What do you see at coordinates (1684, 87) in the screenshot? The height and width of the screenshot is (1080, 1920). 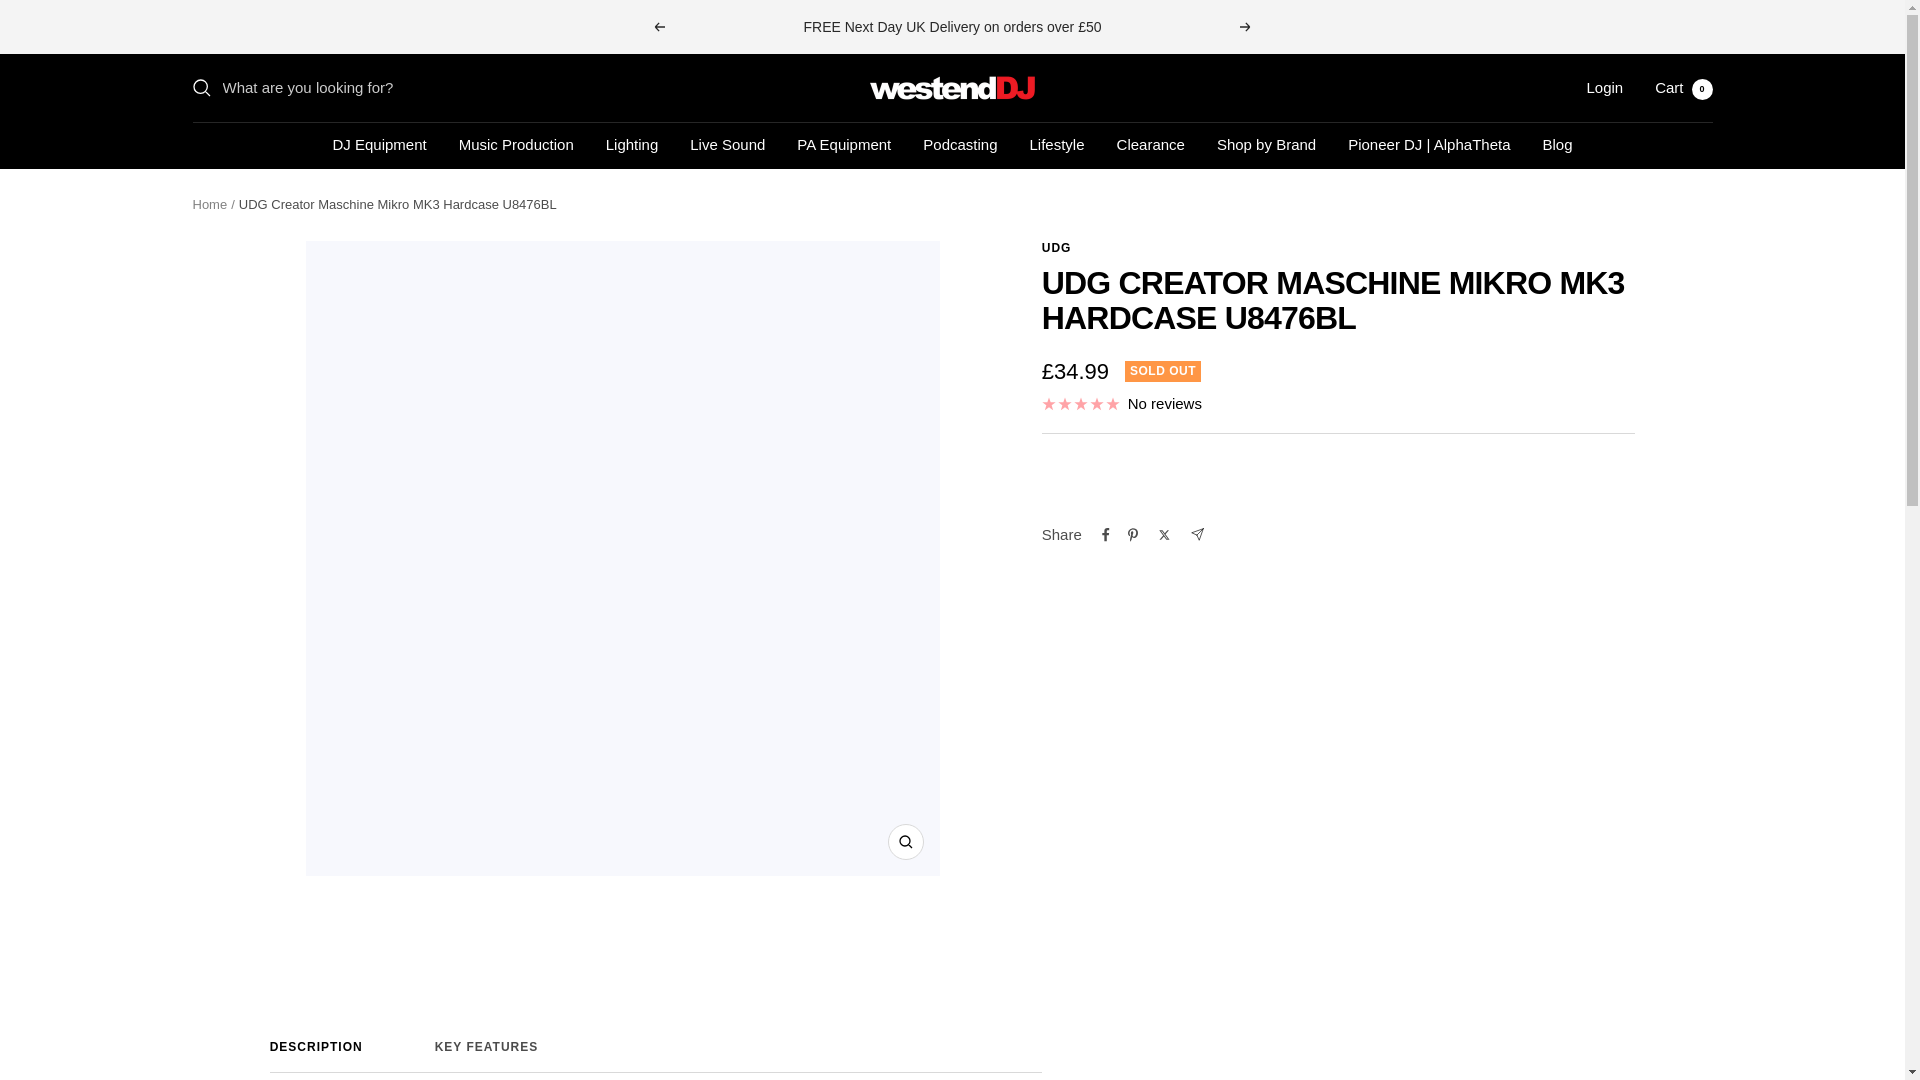 I see `Westend DJ` at bounding box center [1684, 87].